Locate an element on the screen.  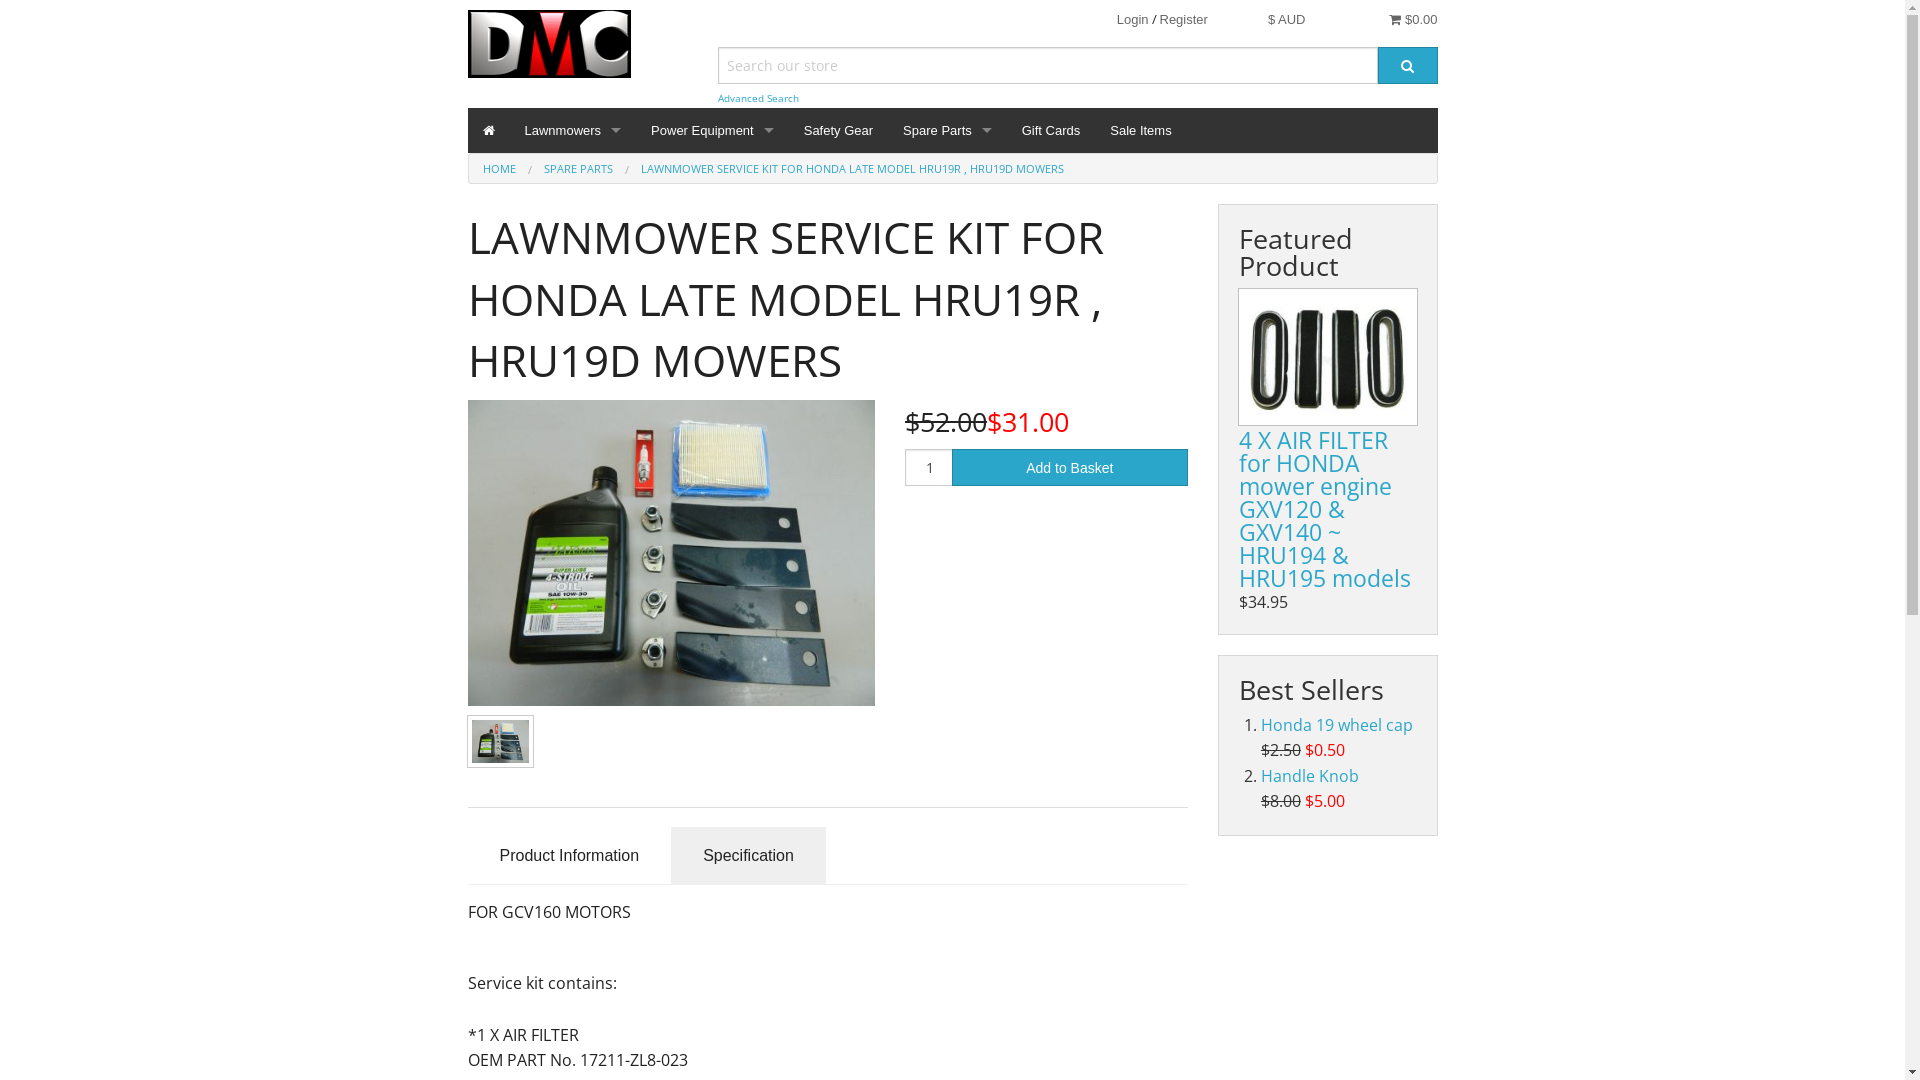
Power Cleaners is located at coordinates (712, 200).